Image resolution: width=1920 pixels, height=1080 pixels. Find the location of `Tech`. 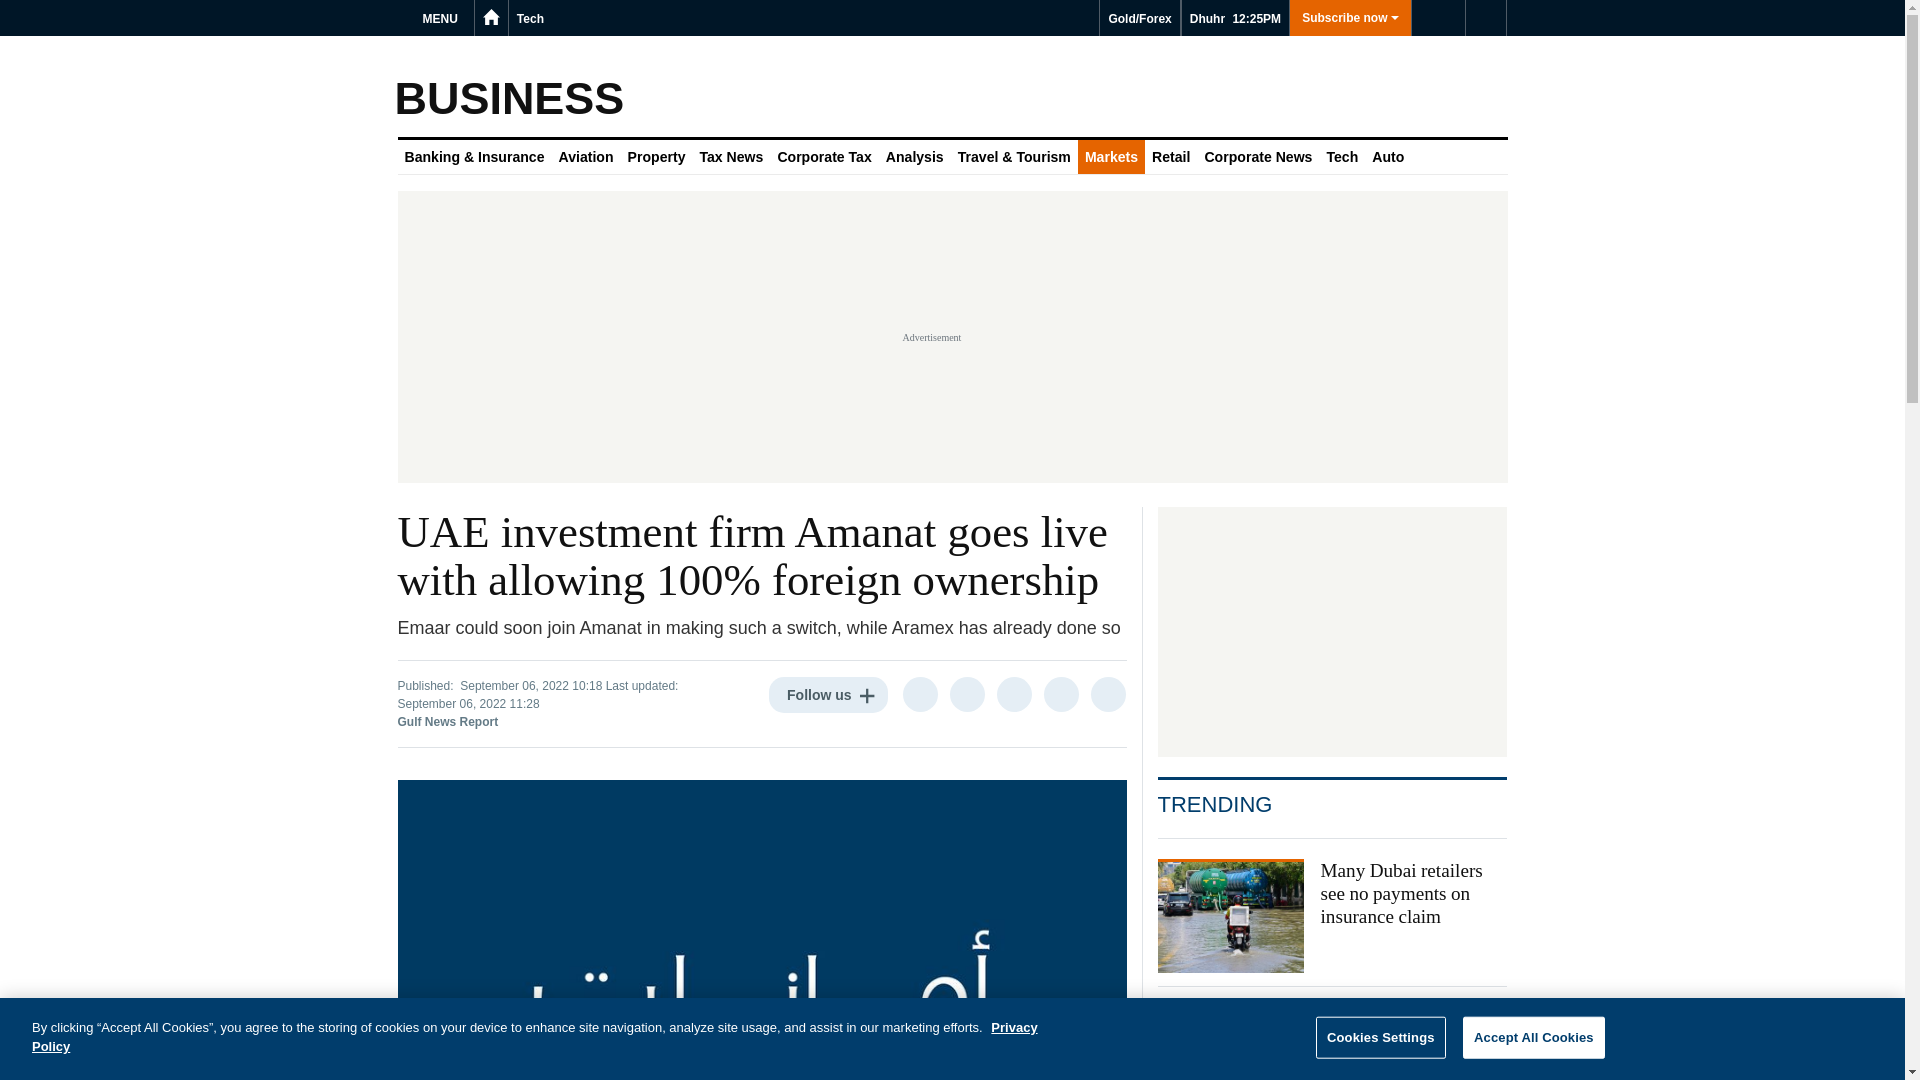

Tech is located at coordinates (530, 18).